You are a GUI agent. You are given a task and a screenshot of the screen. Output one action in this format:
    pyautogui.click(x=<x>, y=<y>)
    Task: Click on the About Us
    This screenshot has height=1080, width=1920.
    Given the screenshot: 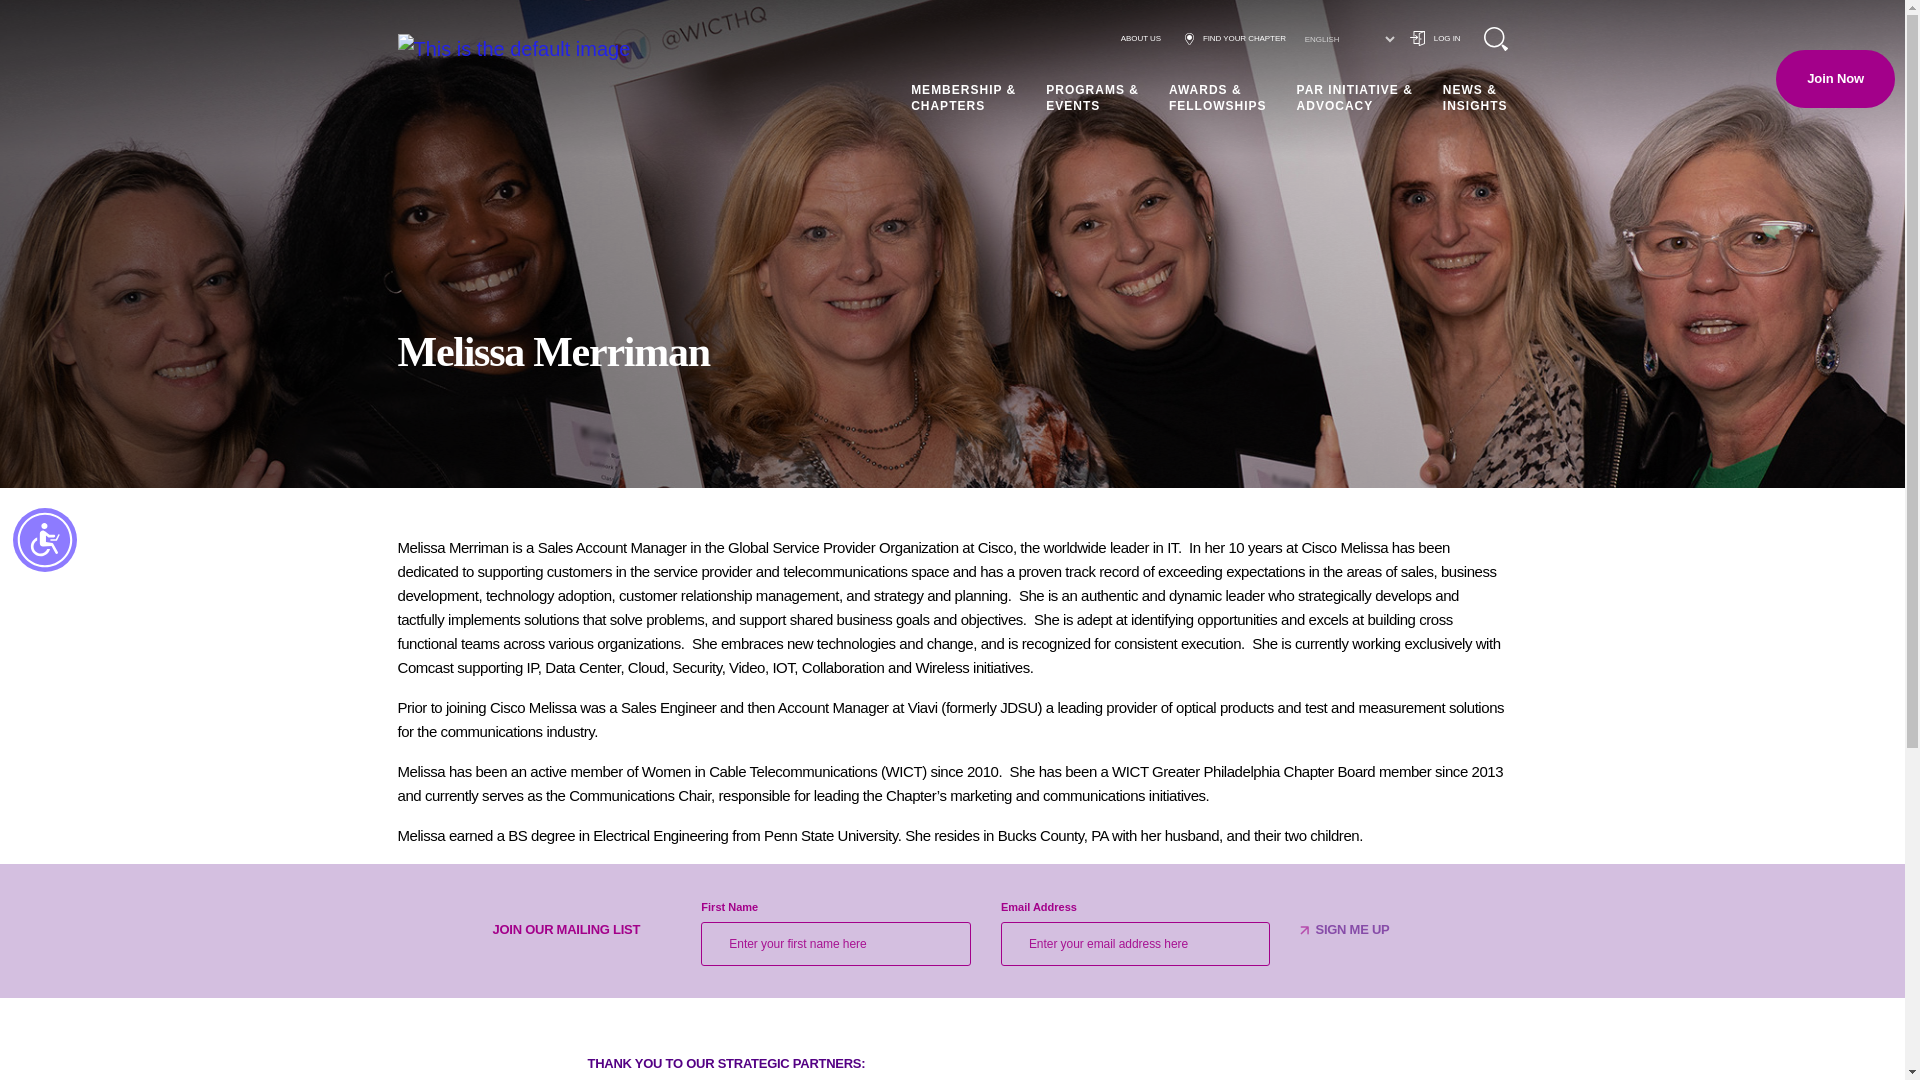 What is the action you would take?
    pyautogui.click(x=1141, y=38)
    